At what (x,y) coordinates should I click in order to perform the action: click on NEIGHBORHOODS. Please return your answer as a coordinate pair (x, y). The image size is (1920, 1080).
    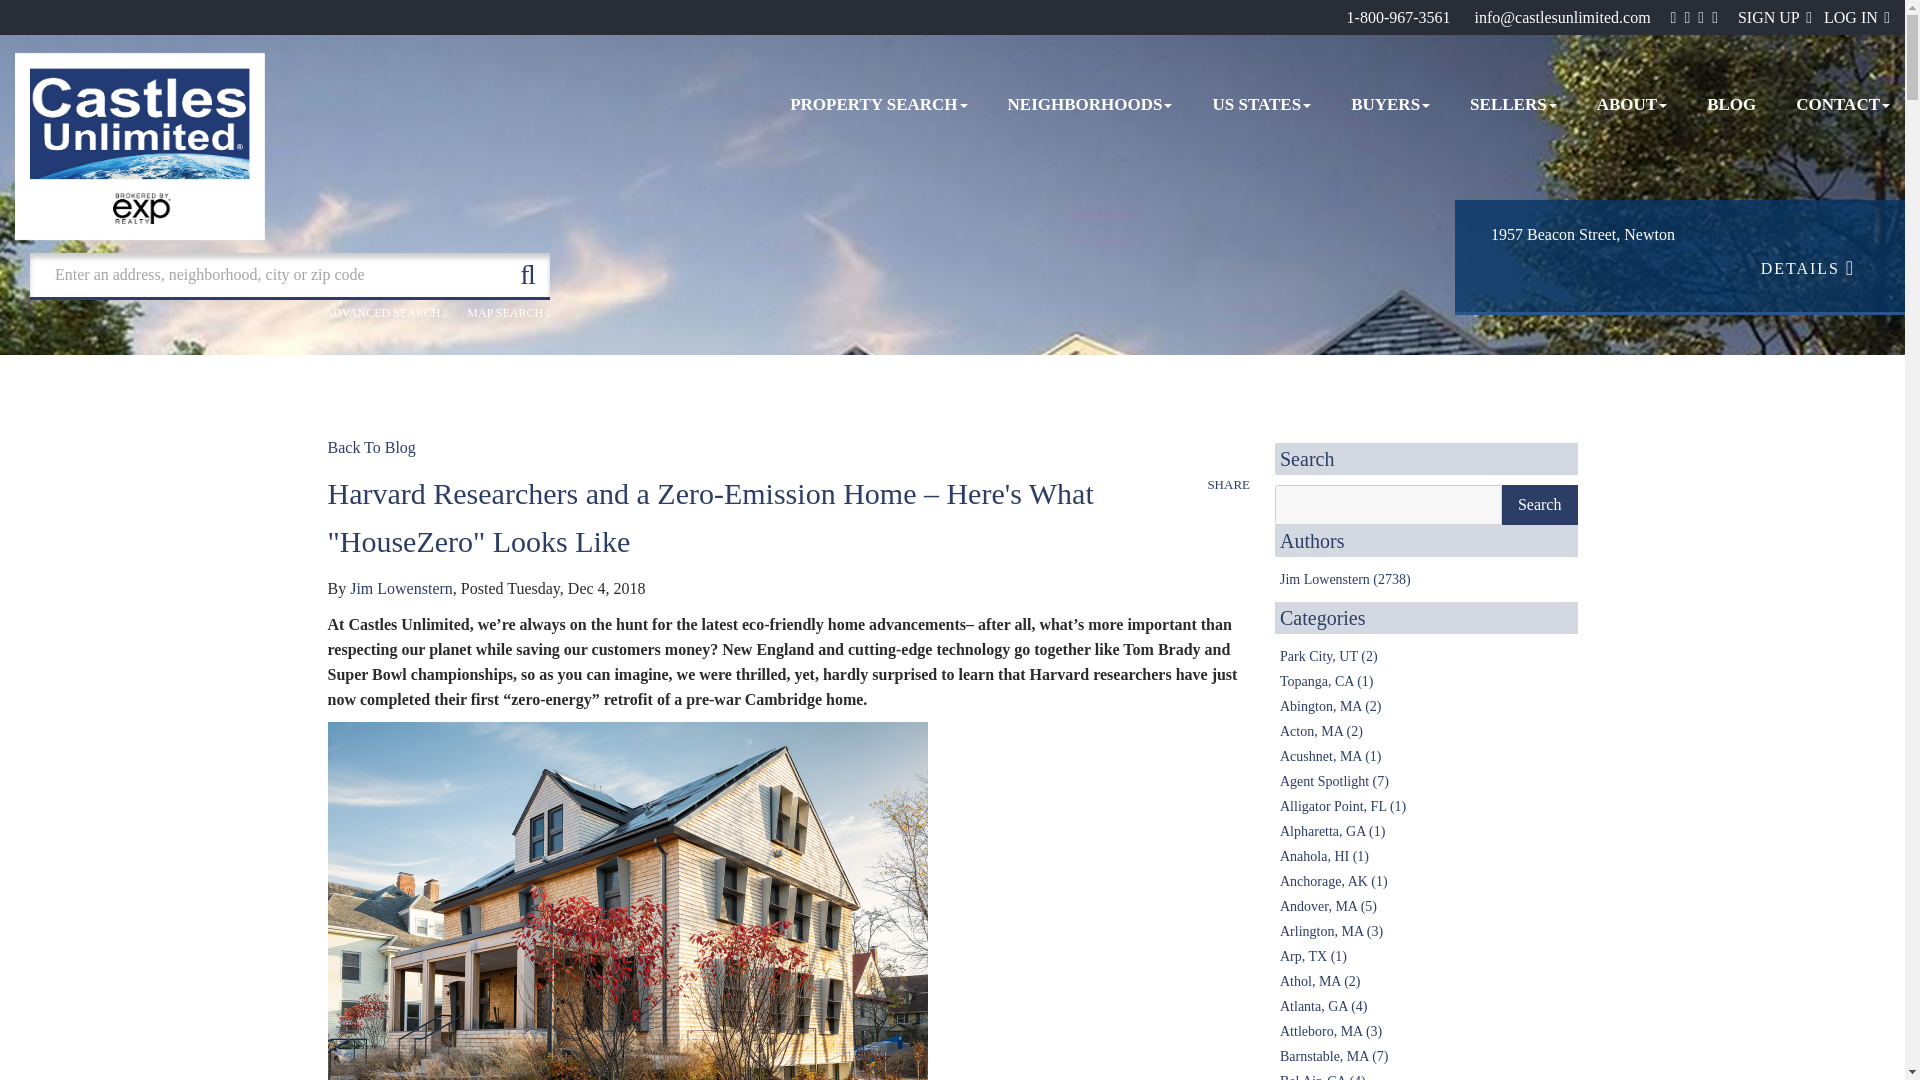
    Looking at the image, I should click on (1090, 106).